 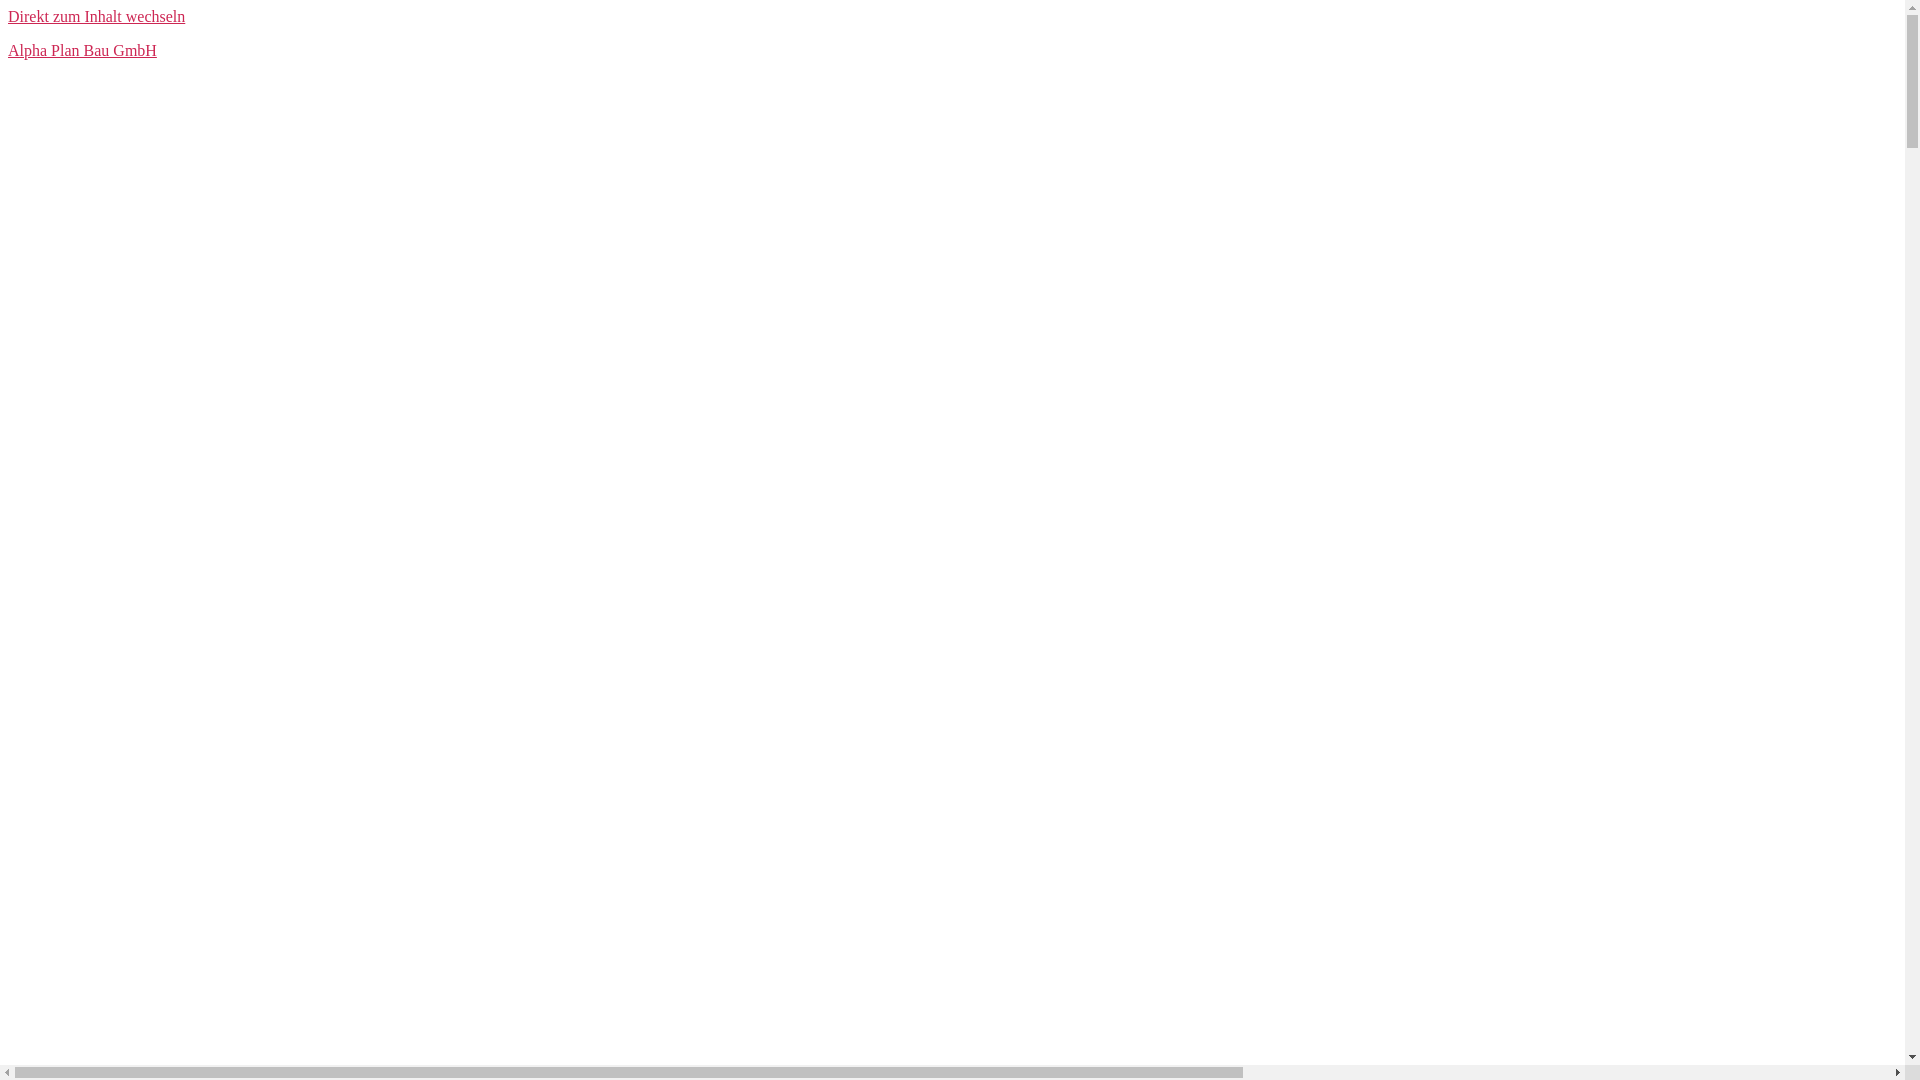 I want to click on Alpha Plan Bau GmbH, so click(x=82, y=50).